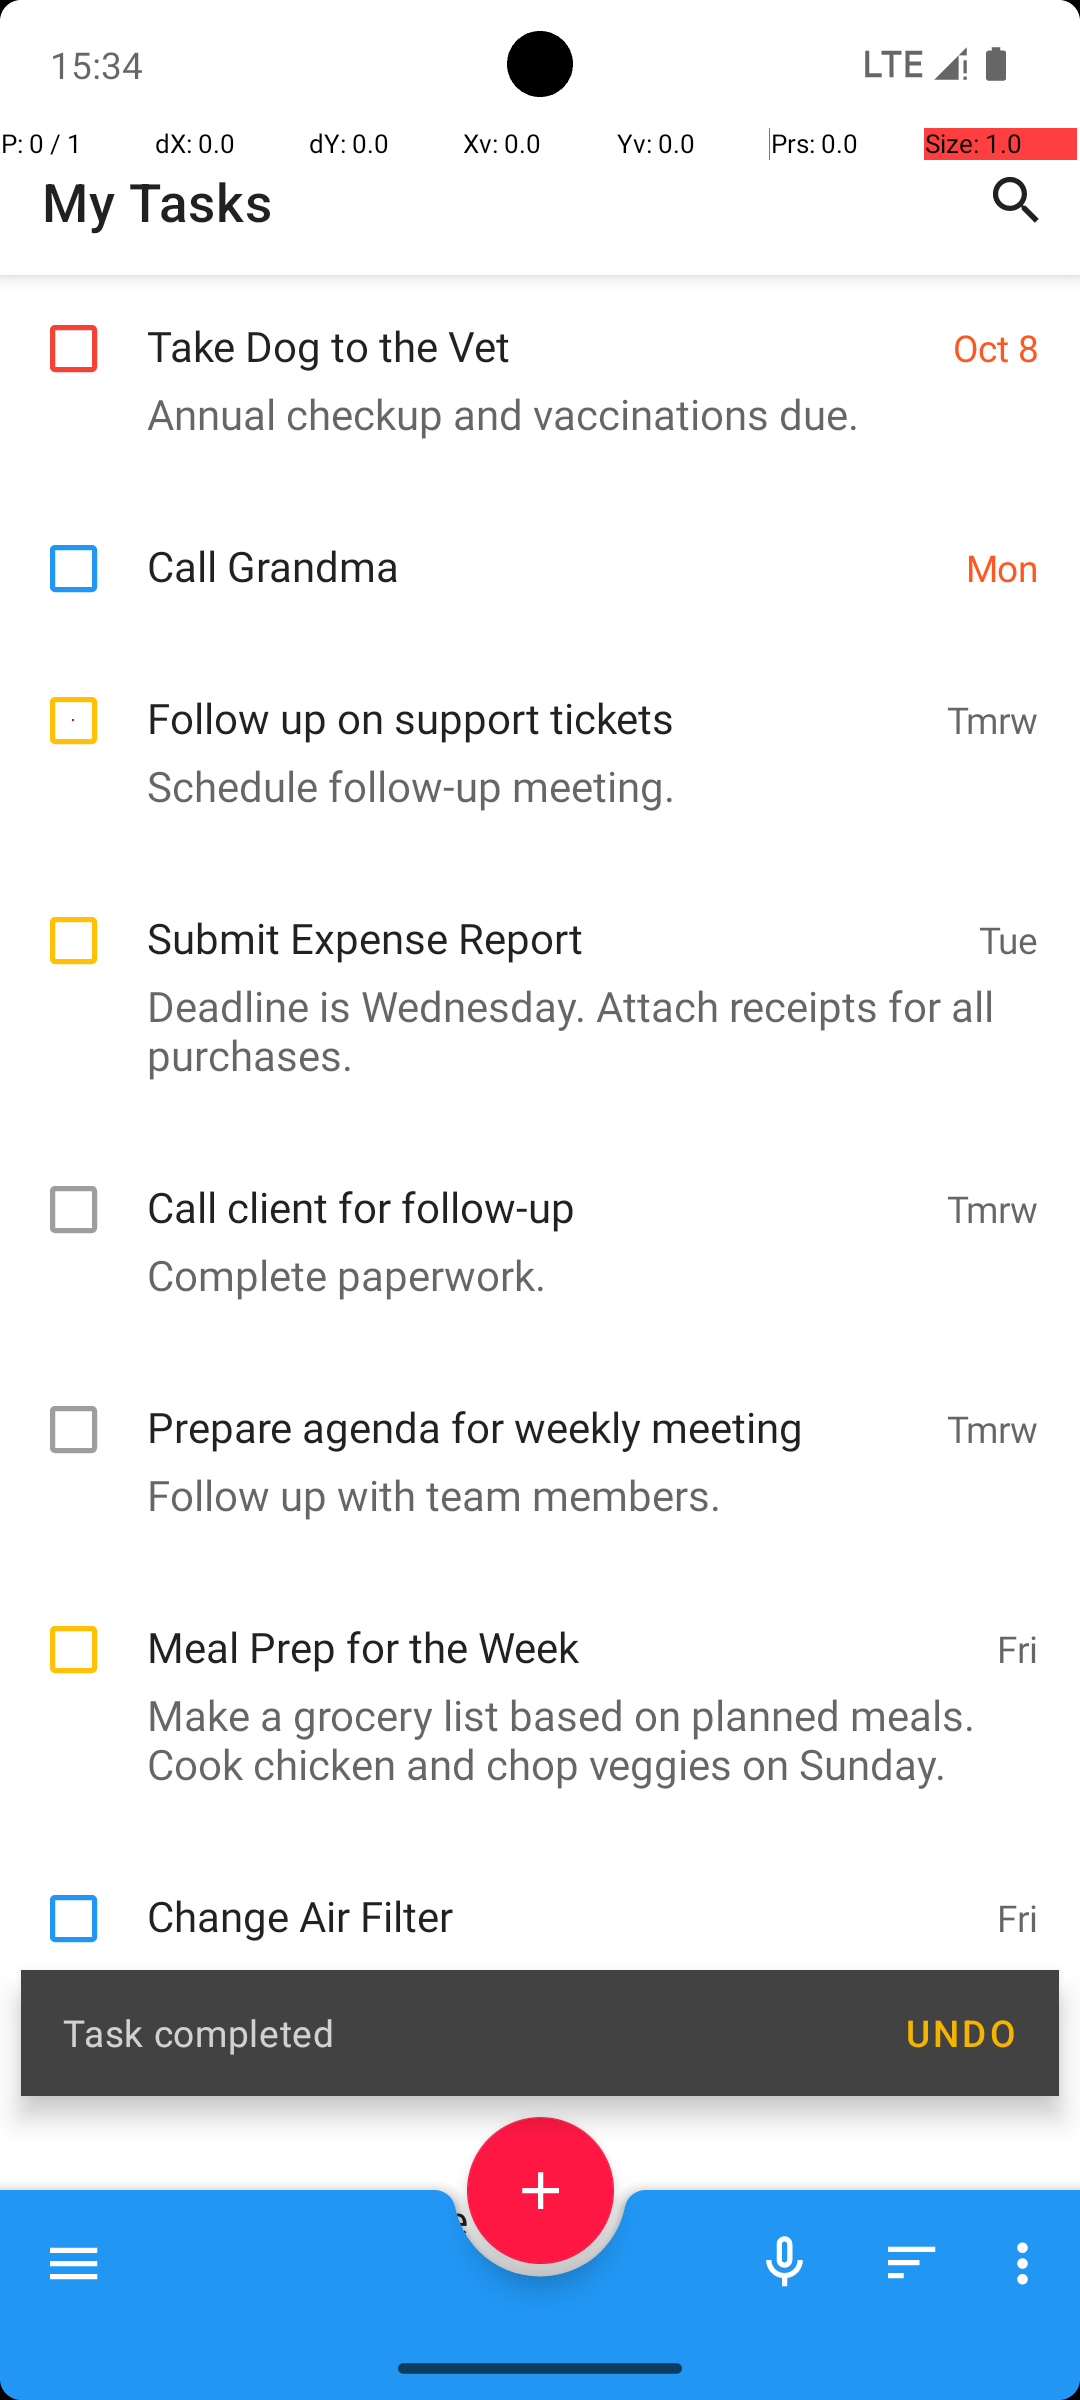 This screenshot has height=2400, width=1080. Describe the element at coordinates (546, 544) in the screenshot. I see `Call Grandma` at that location.